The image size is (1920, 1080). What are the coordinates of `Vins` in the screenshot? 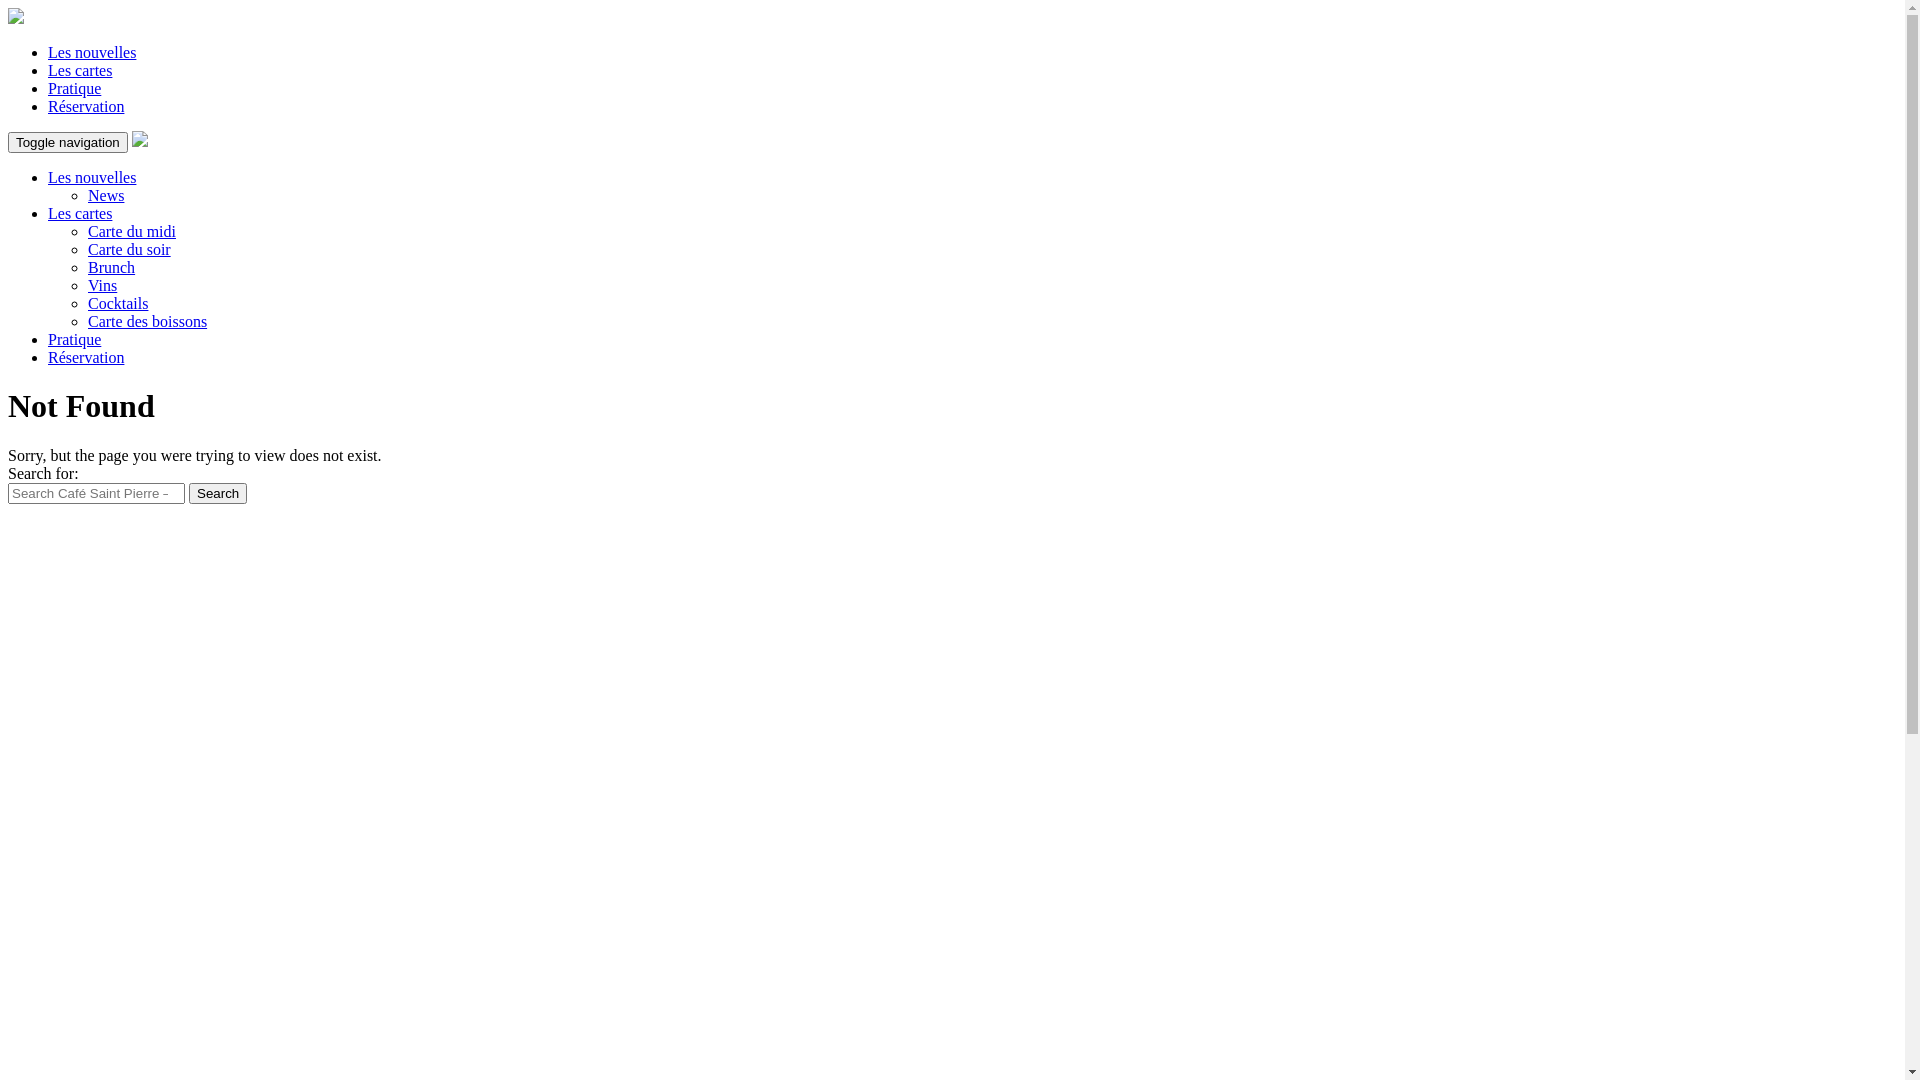 It's located at (102, 286).